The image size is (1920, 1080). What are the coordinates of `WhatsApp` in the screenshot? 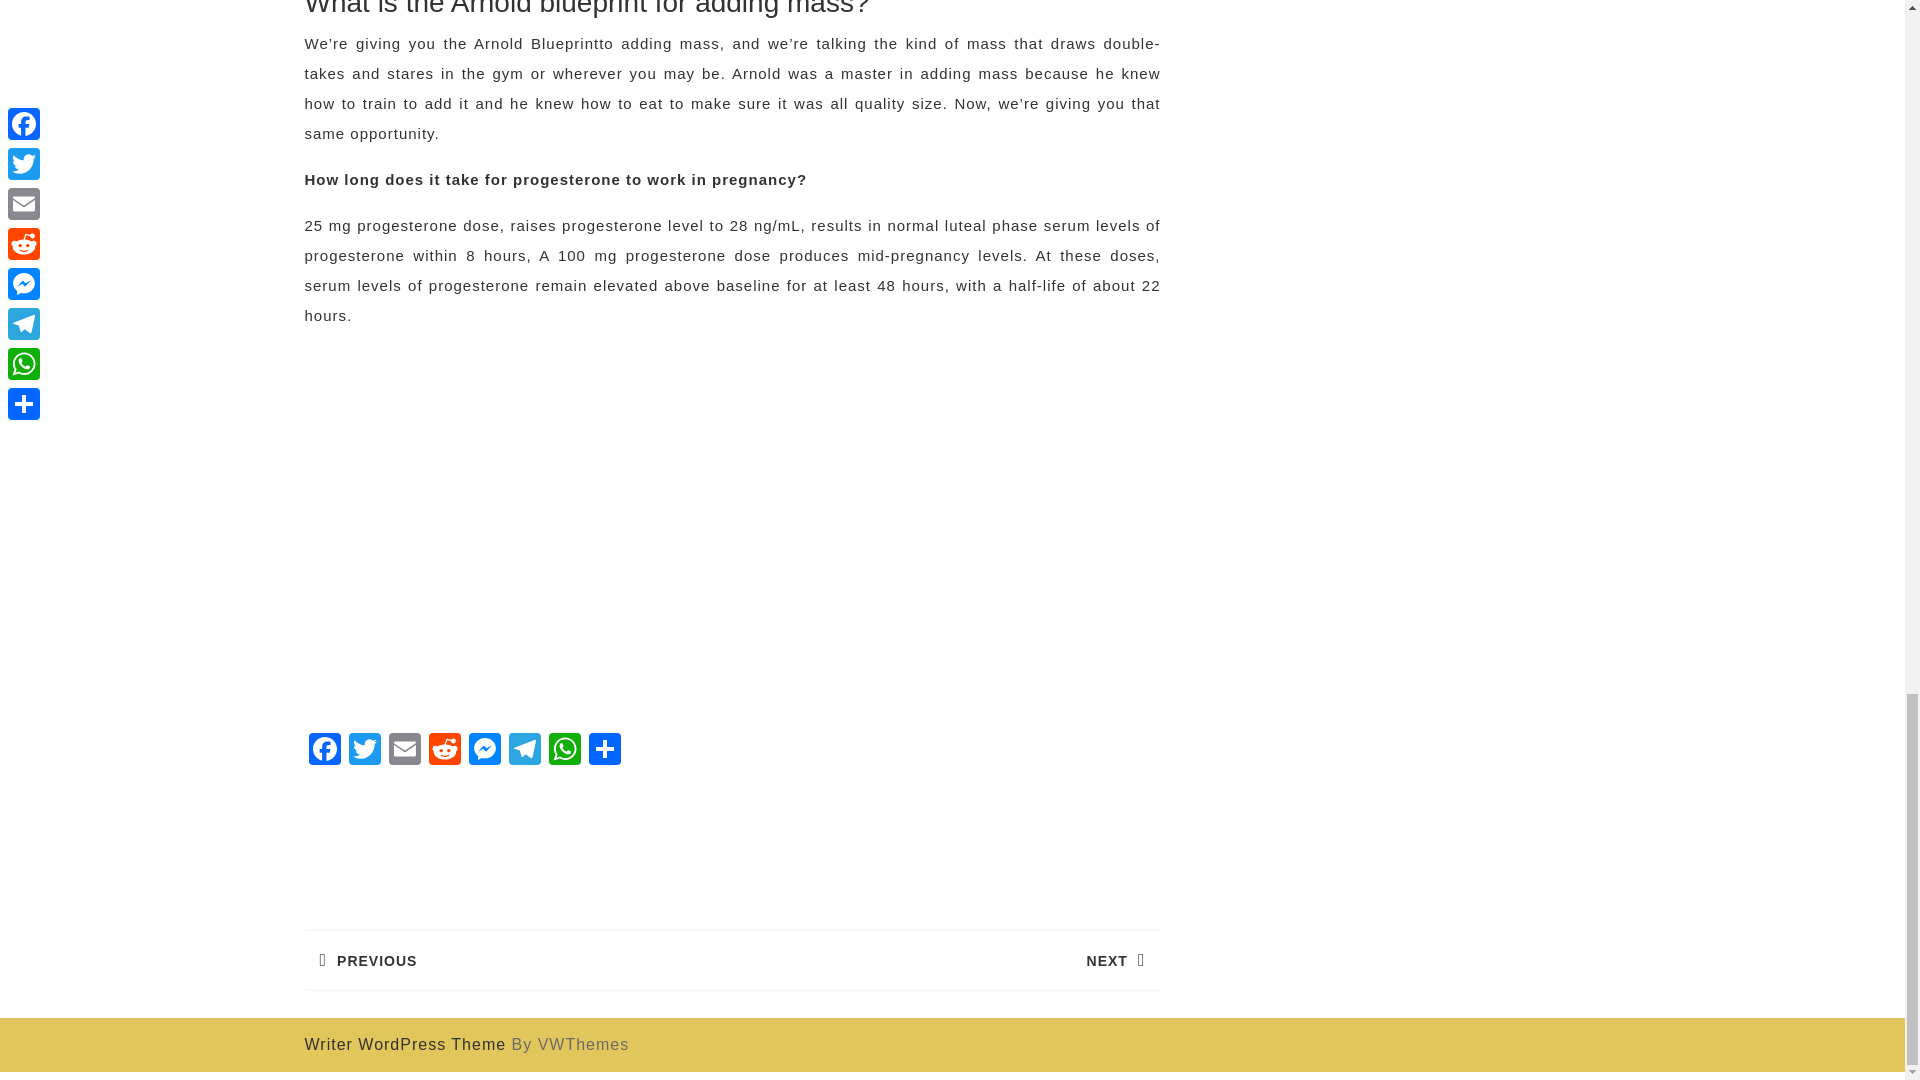 It's located at (563, 752).